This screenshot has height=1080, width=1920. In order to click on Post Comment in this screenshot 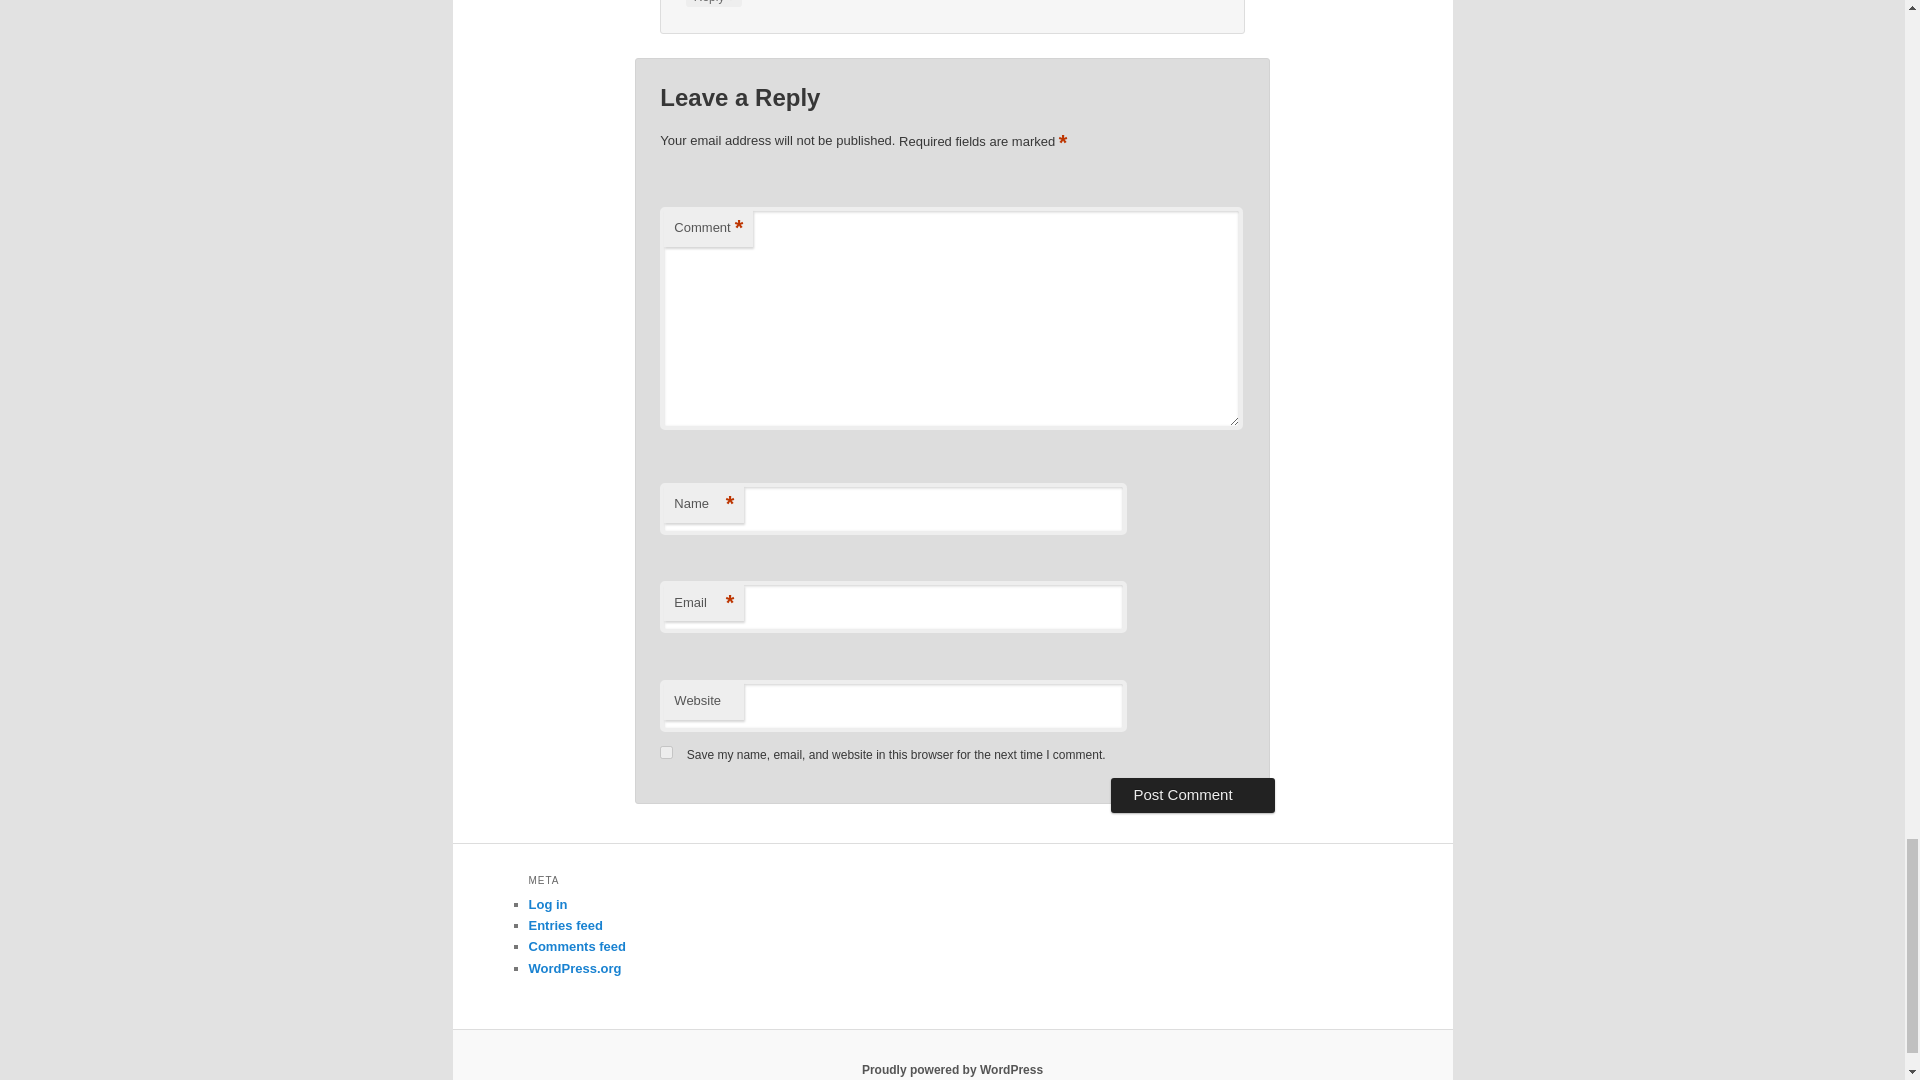, I will do `click(1192, 794)`.